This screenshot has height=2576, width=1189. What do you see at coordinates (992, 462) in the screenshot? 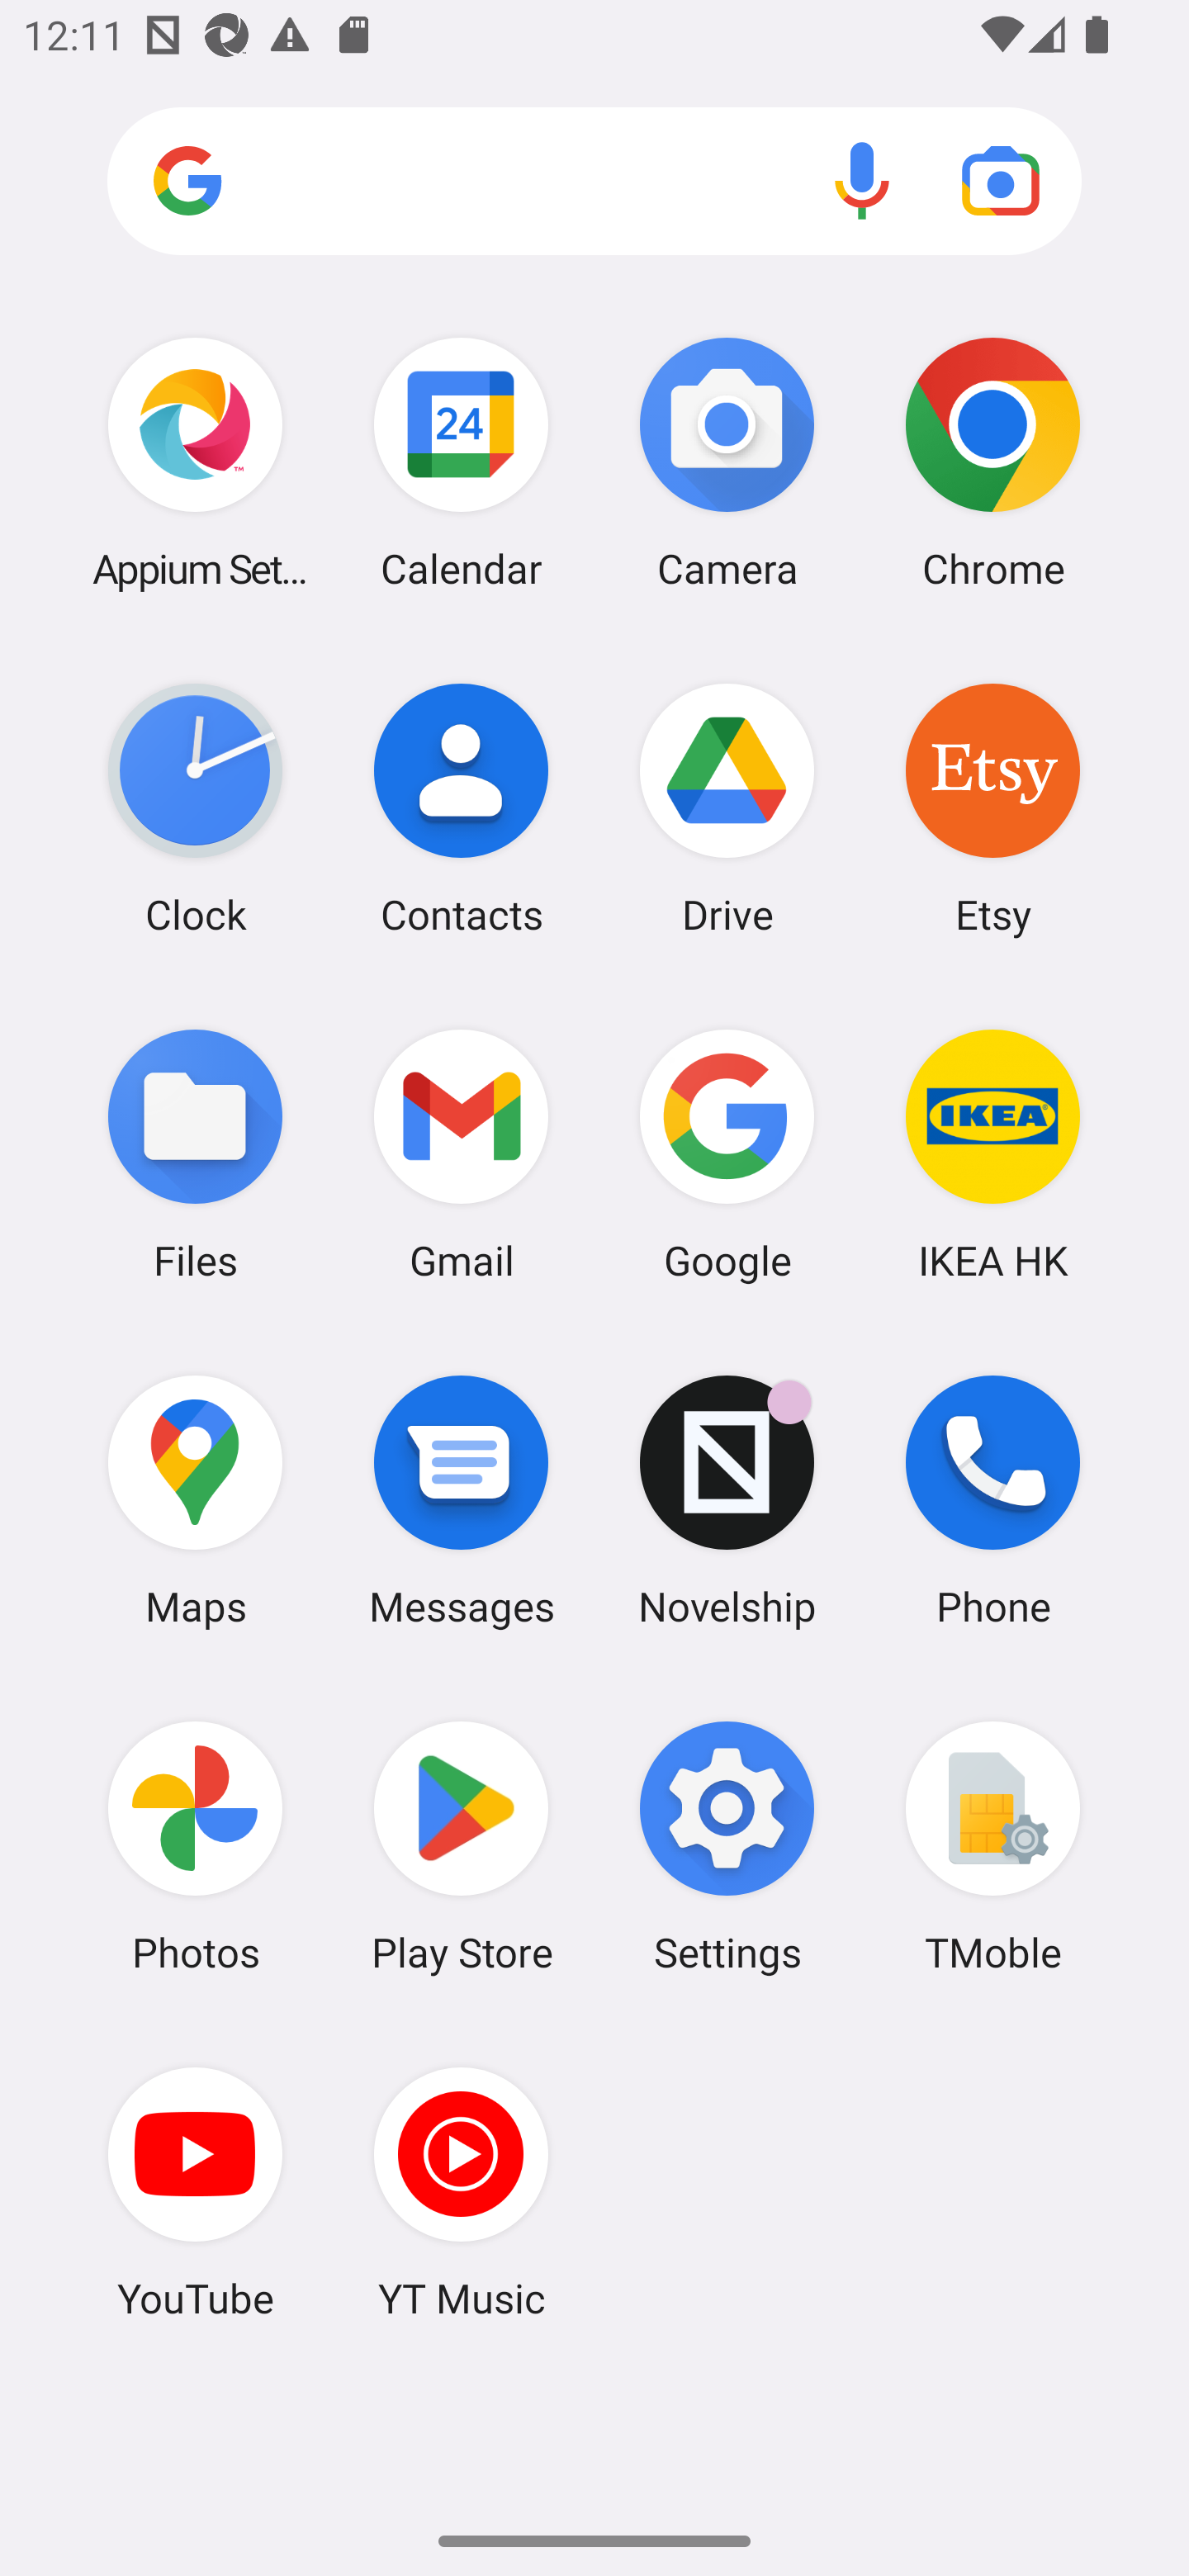
I see `Chrome` at bounding box center [992, 462].